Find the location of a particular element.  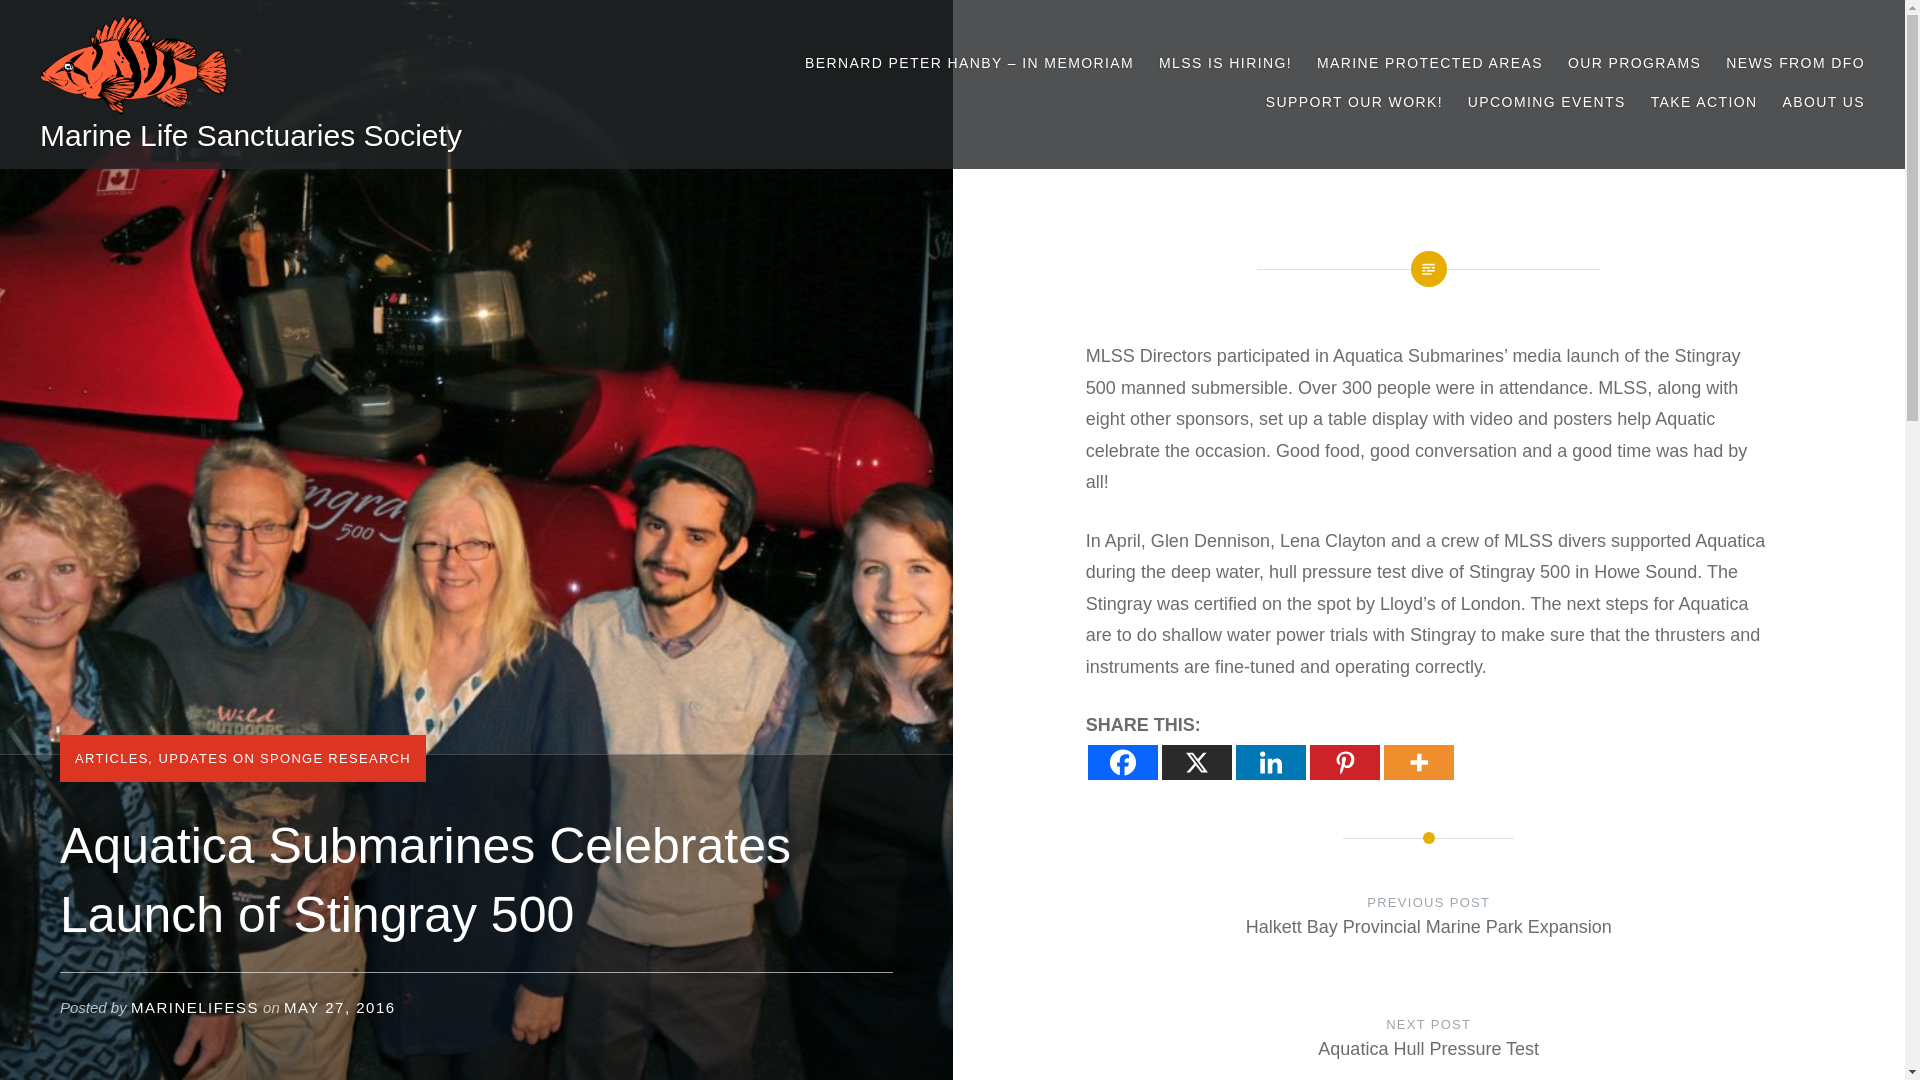

Linkedin is located at coordinates (1270, 761).